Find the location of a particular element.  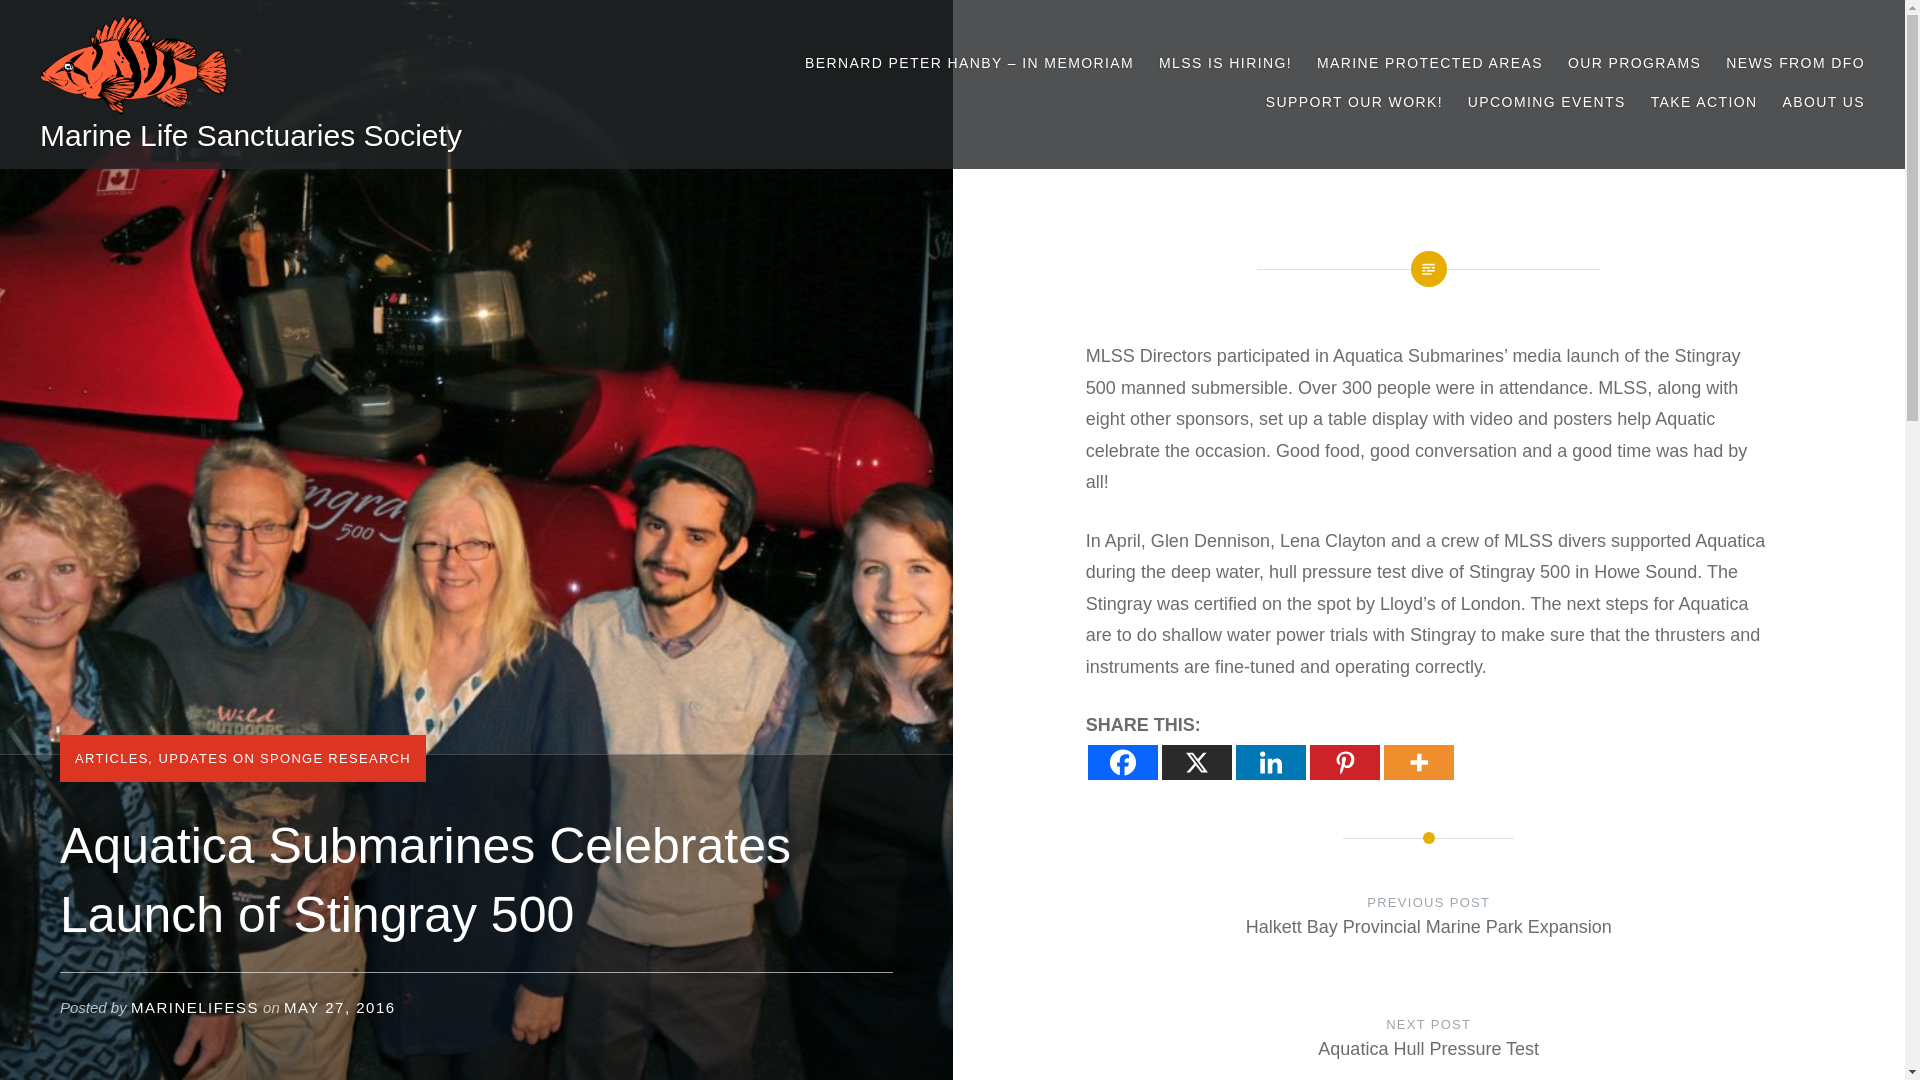

Linkedin is located at coordinates (1270, 761).